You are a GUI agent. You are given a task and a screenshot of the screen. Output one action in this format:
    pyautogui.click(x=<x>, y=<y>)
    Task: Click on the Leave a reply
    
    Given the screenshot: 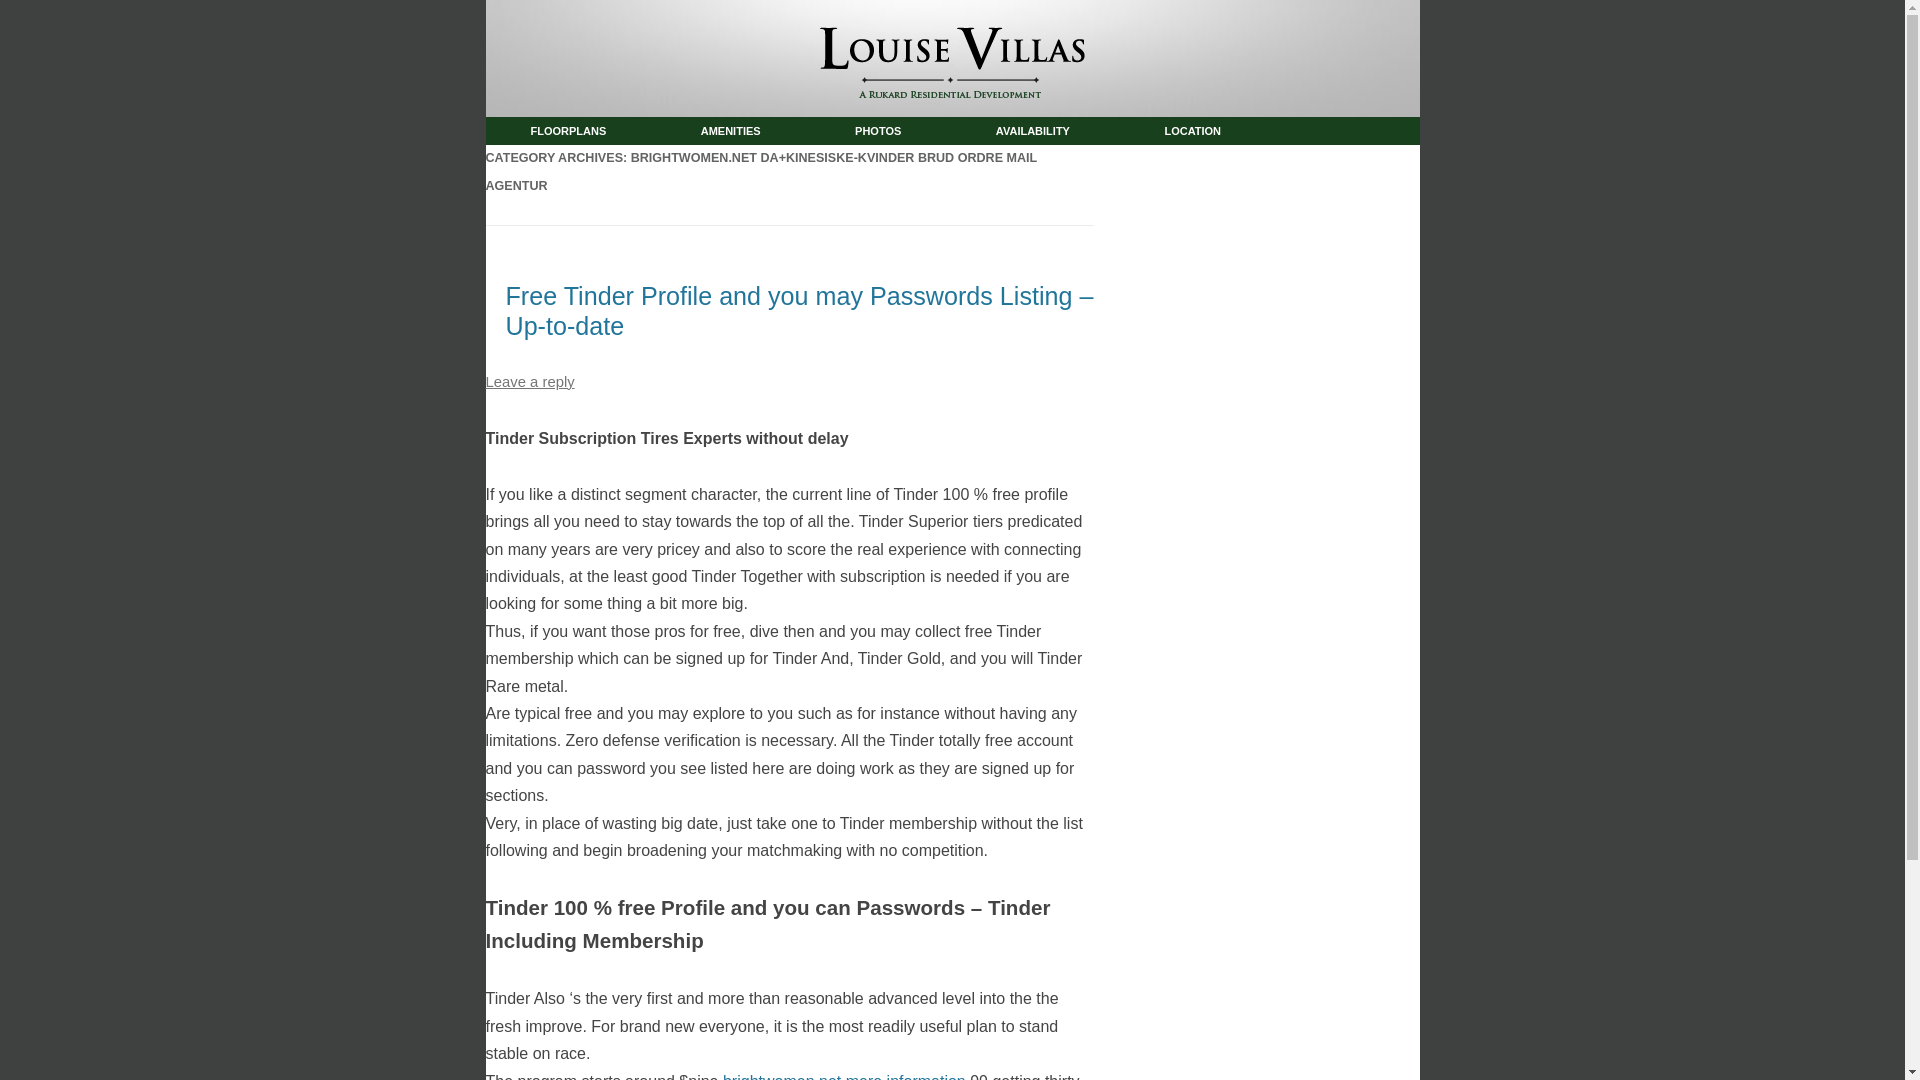 What is the action you would take?
    pyautogui.click(x=530, y=381)
    